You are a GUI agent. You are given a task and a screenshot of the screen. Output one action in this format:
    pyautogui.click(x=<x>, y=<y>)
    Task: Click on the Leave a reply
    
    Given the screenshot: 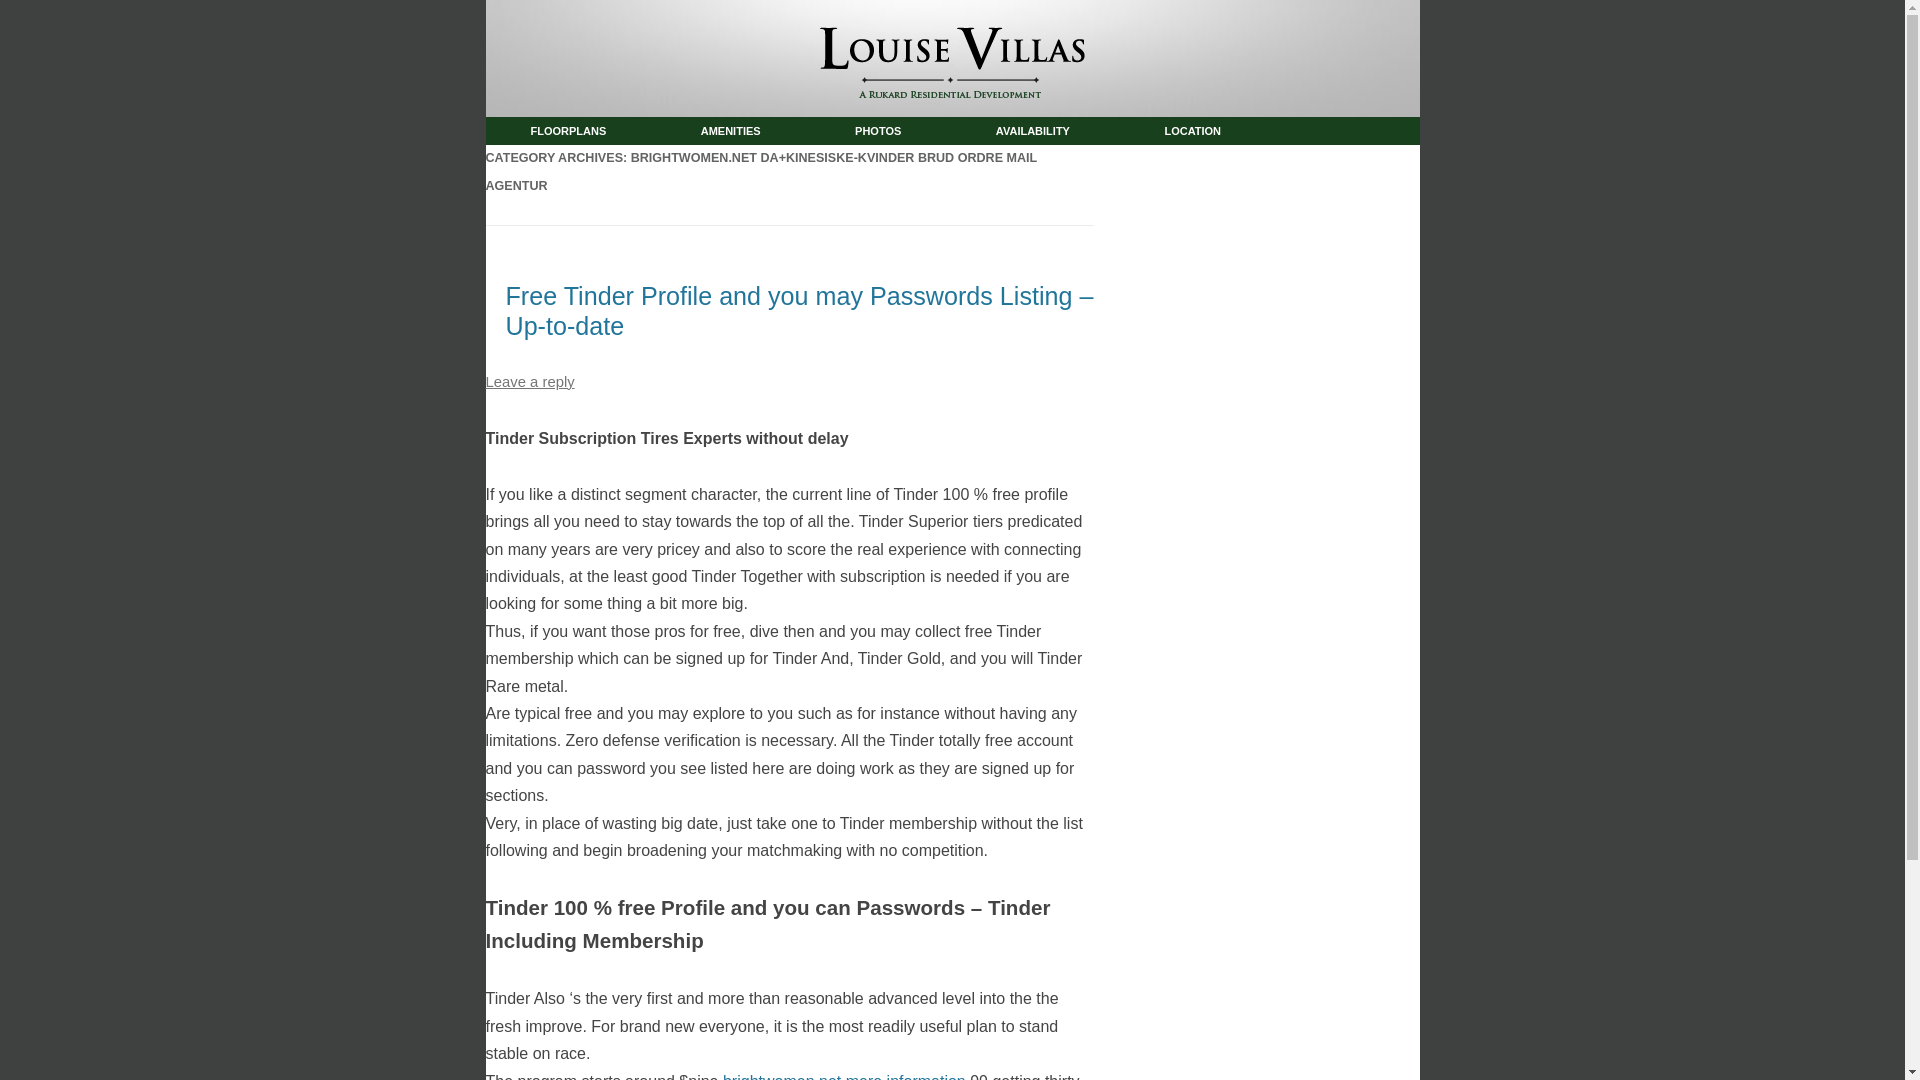 What is the action you would take?
    pyautogui.click(x=530, y=381)
    